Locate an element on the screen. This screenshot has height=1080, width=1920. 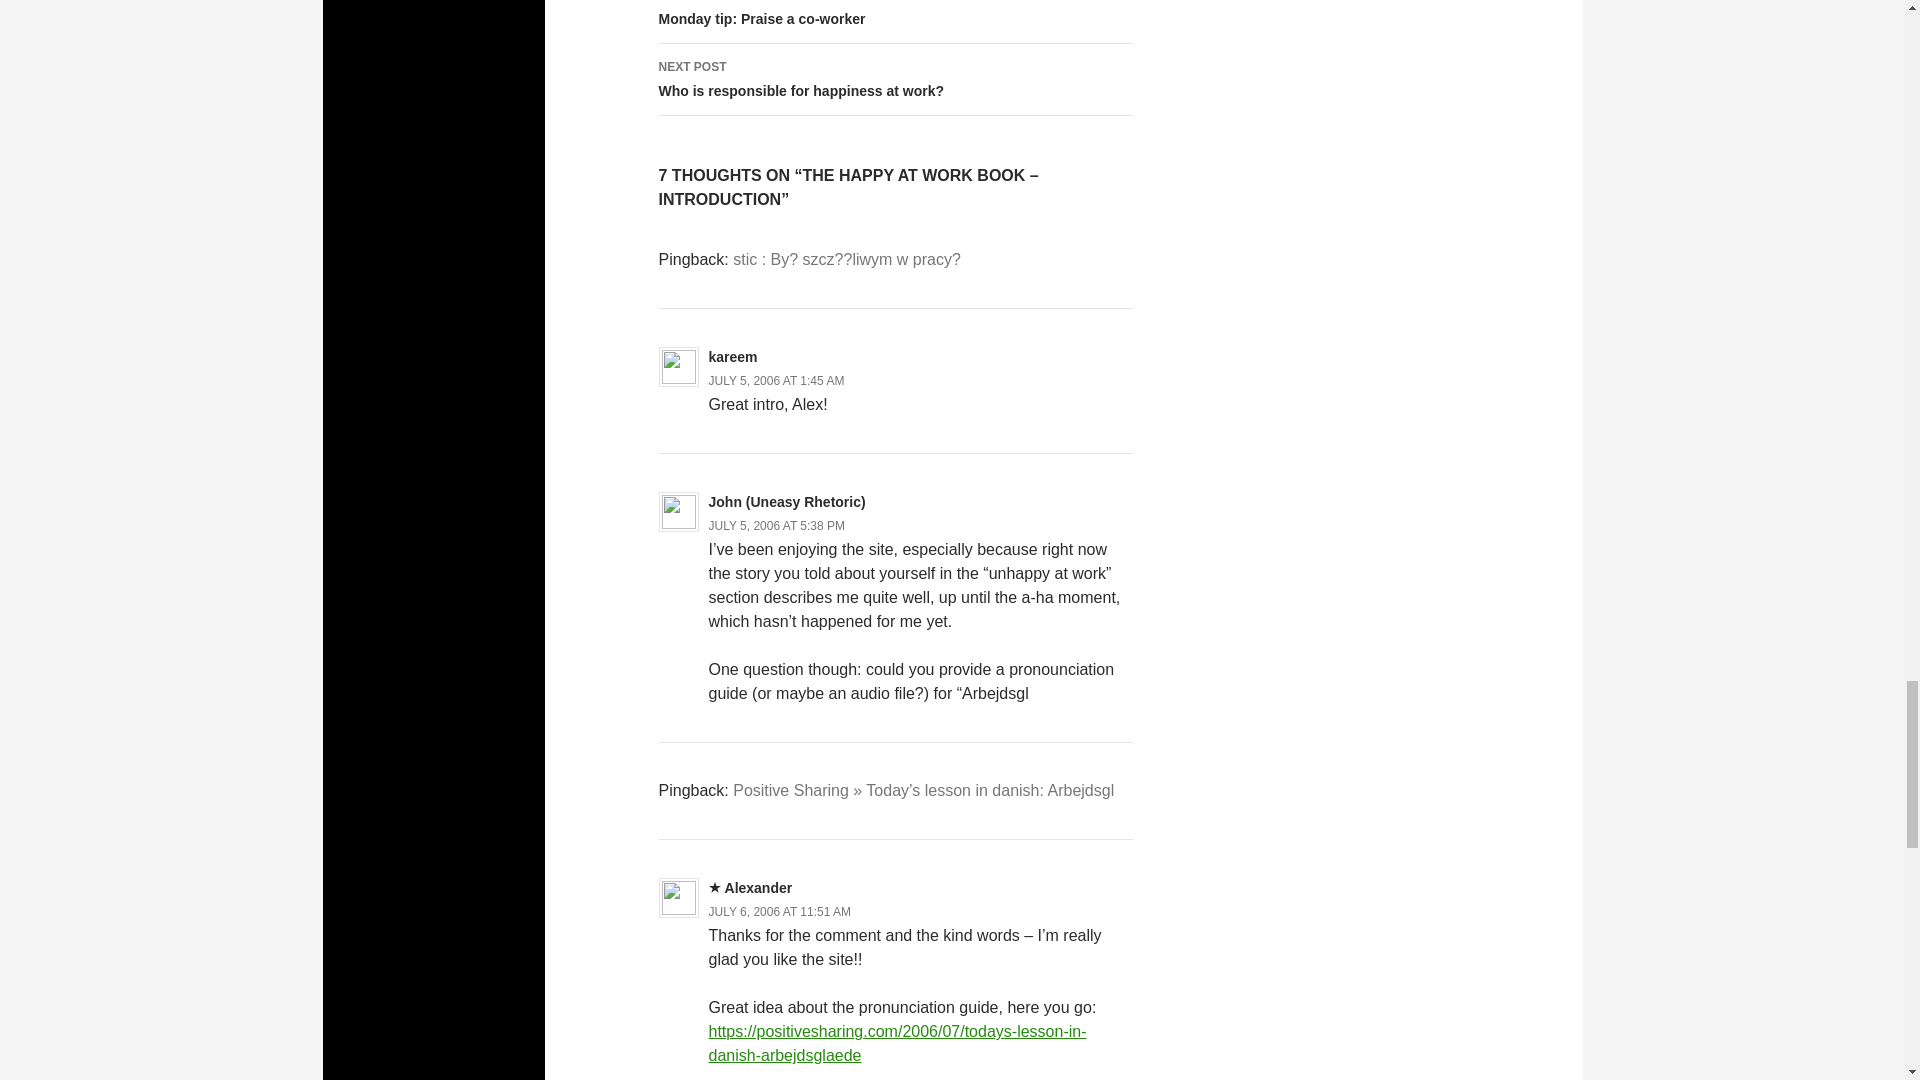
Alexander is located at coordinates (776, 380).